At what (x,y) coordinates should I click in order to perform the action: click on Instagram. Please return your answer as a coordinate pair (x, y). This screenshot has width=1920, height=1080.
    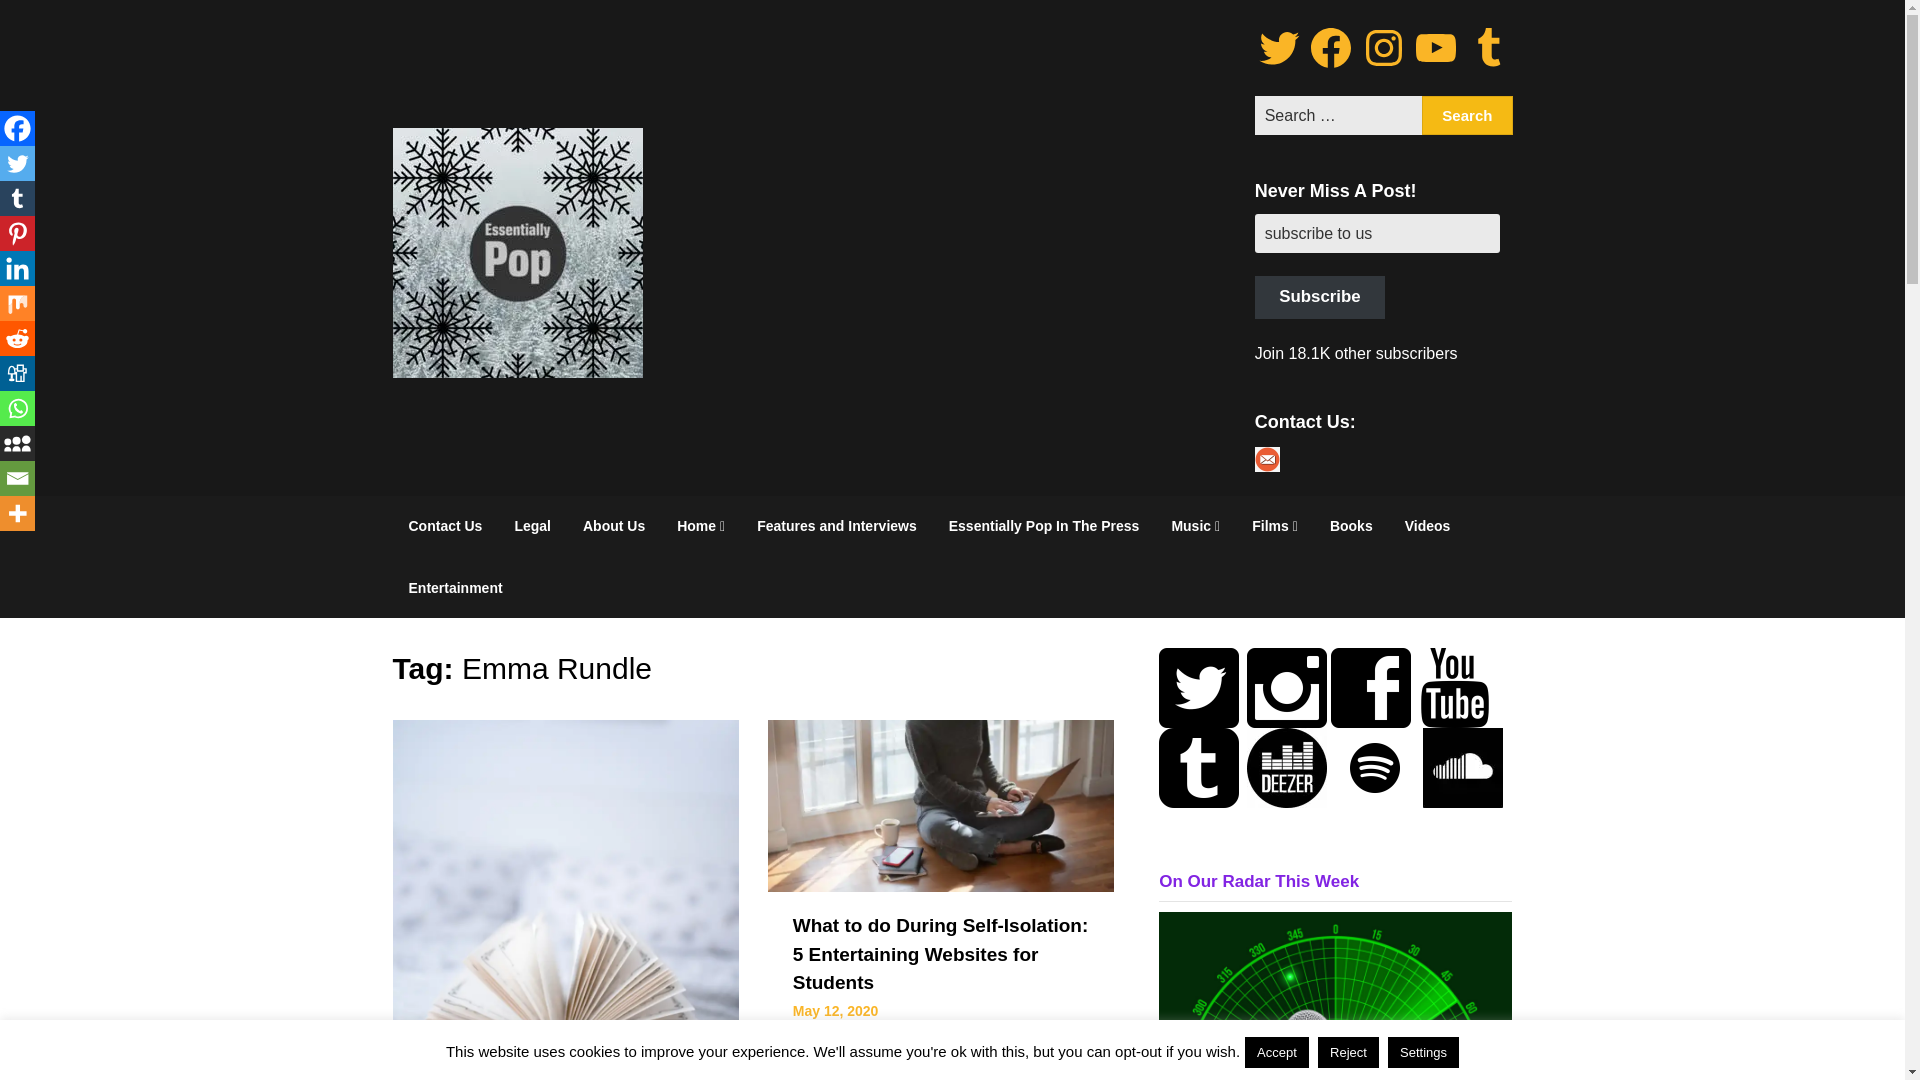
    Looking at the image, I should click on (1383, 48).